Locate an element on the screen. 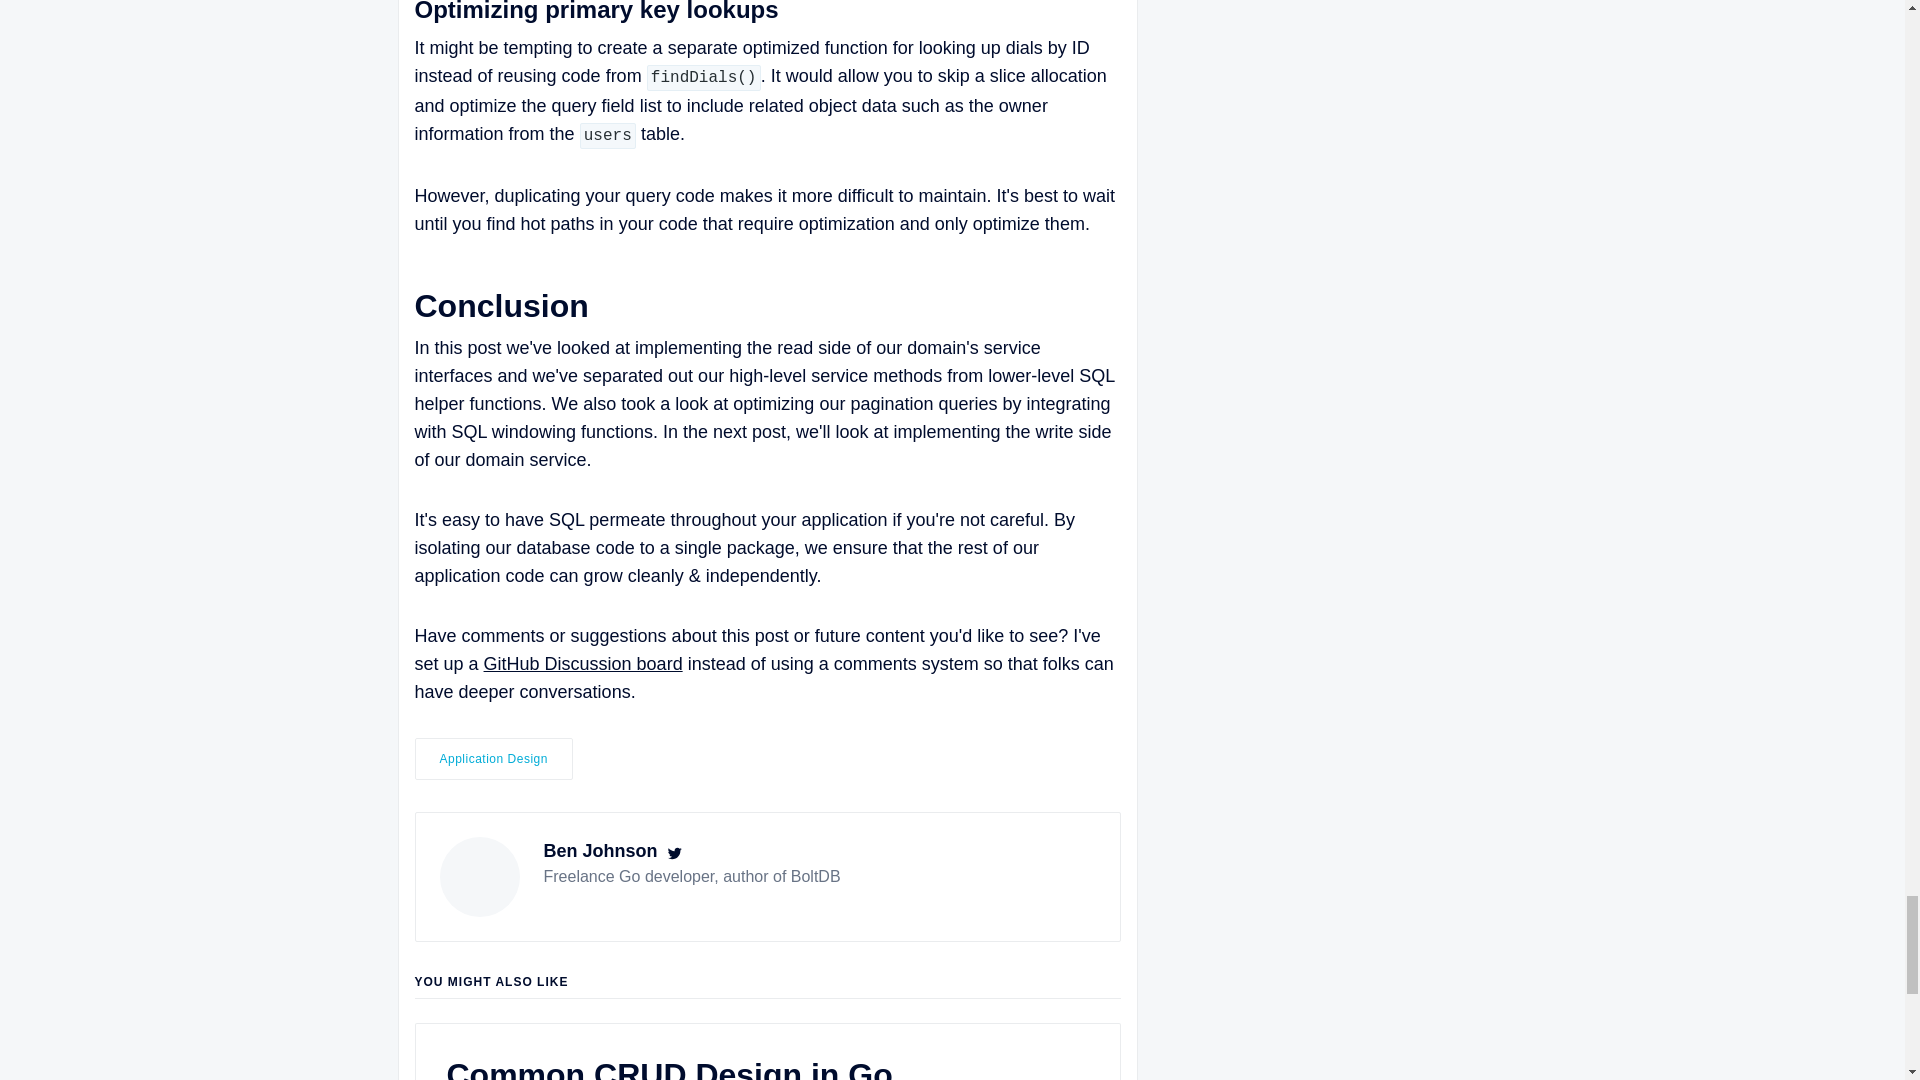 The width and height of the screenshot is (1920, 1080). GitHub Discussion board is located at coordinates (583, 664).